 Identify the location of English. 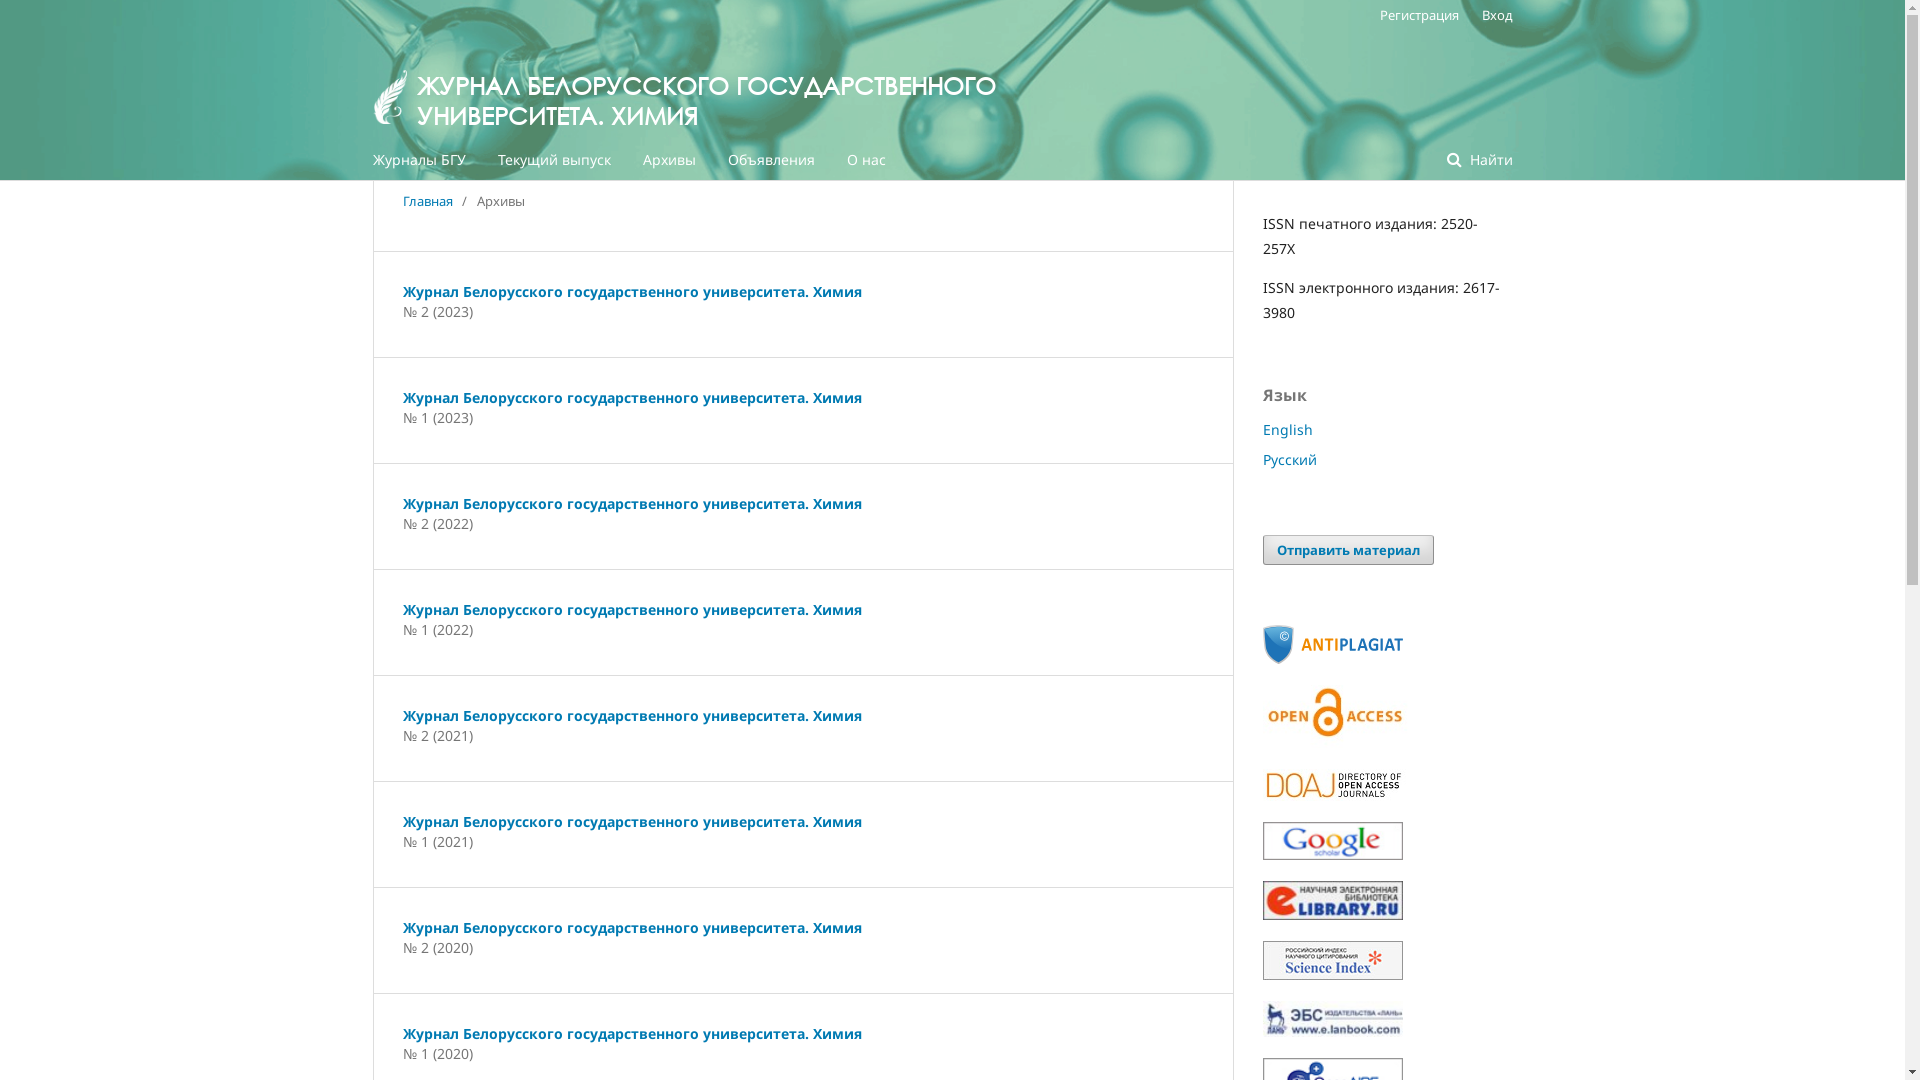
(1287, 430).